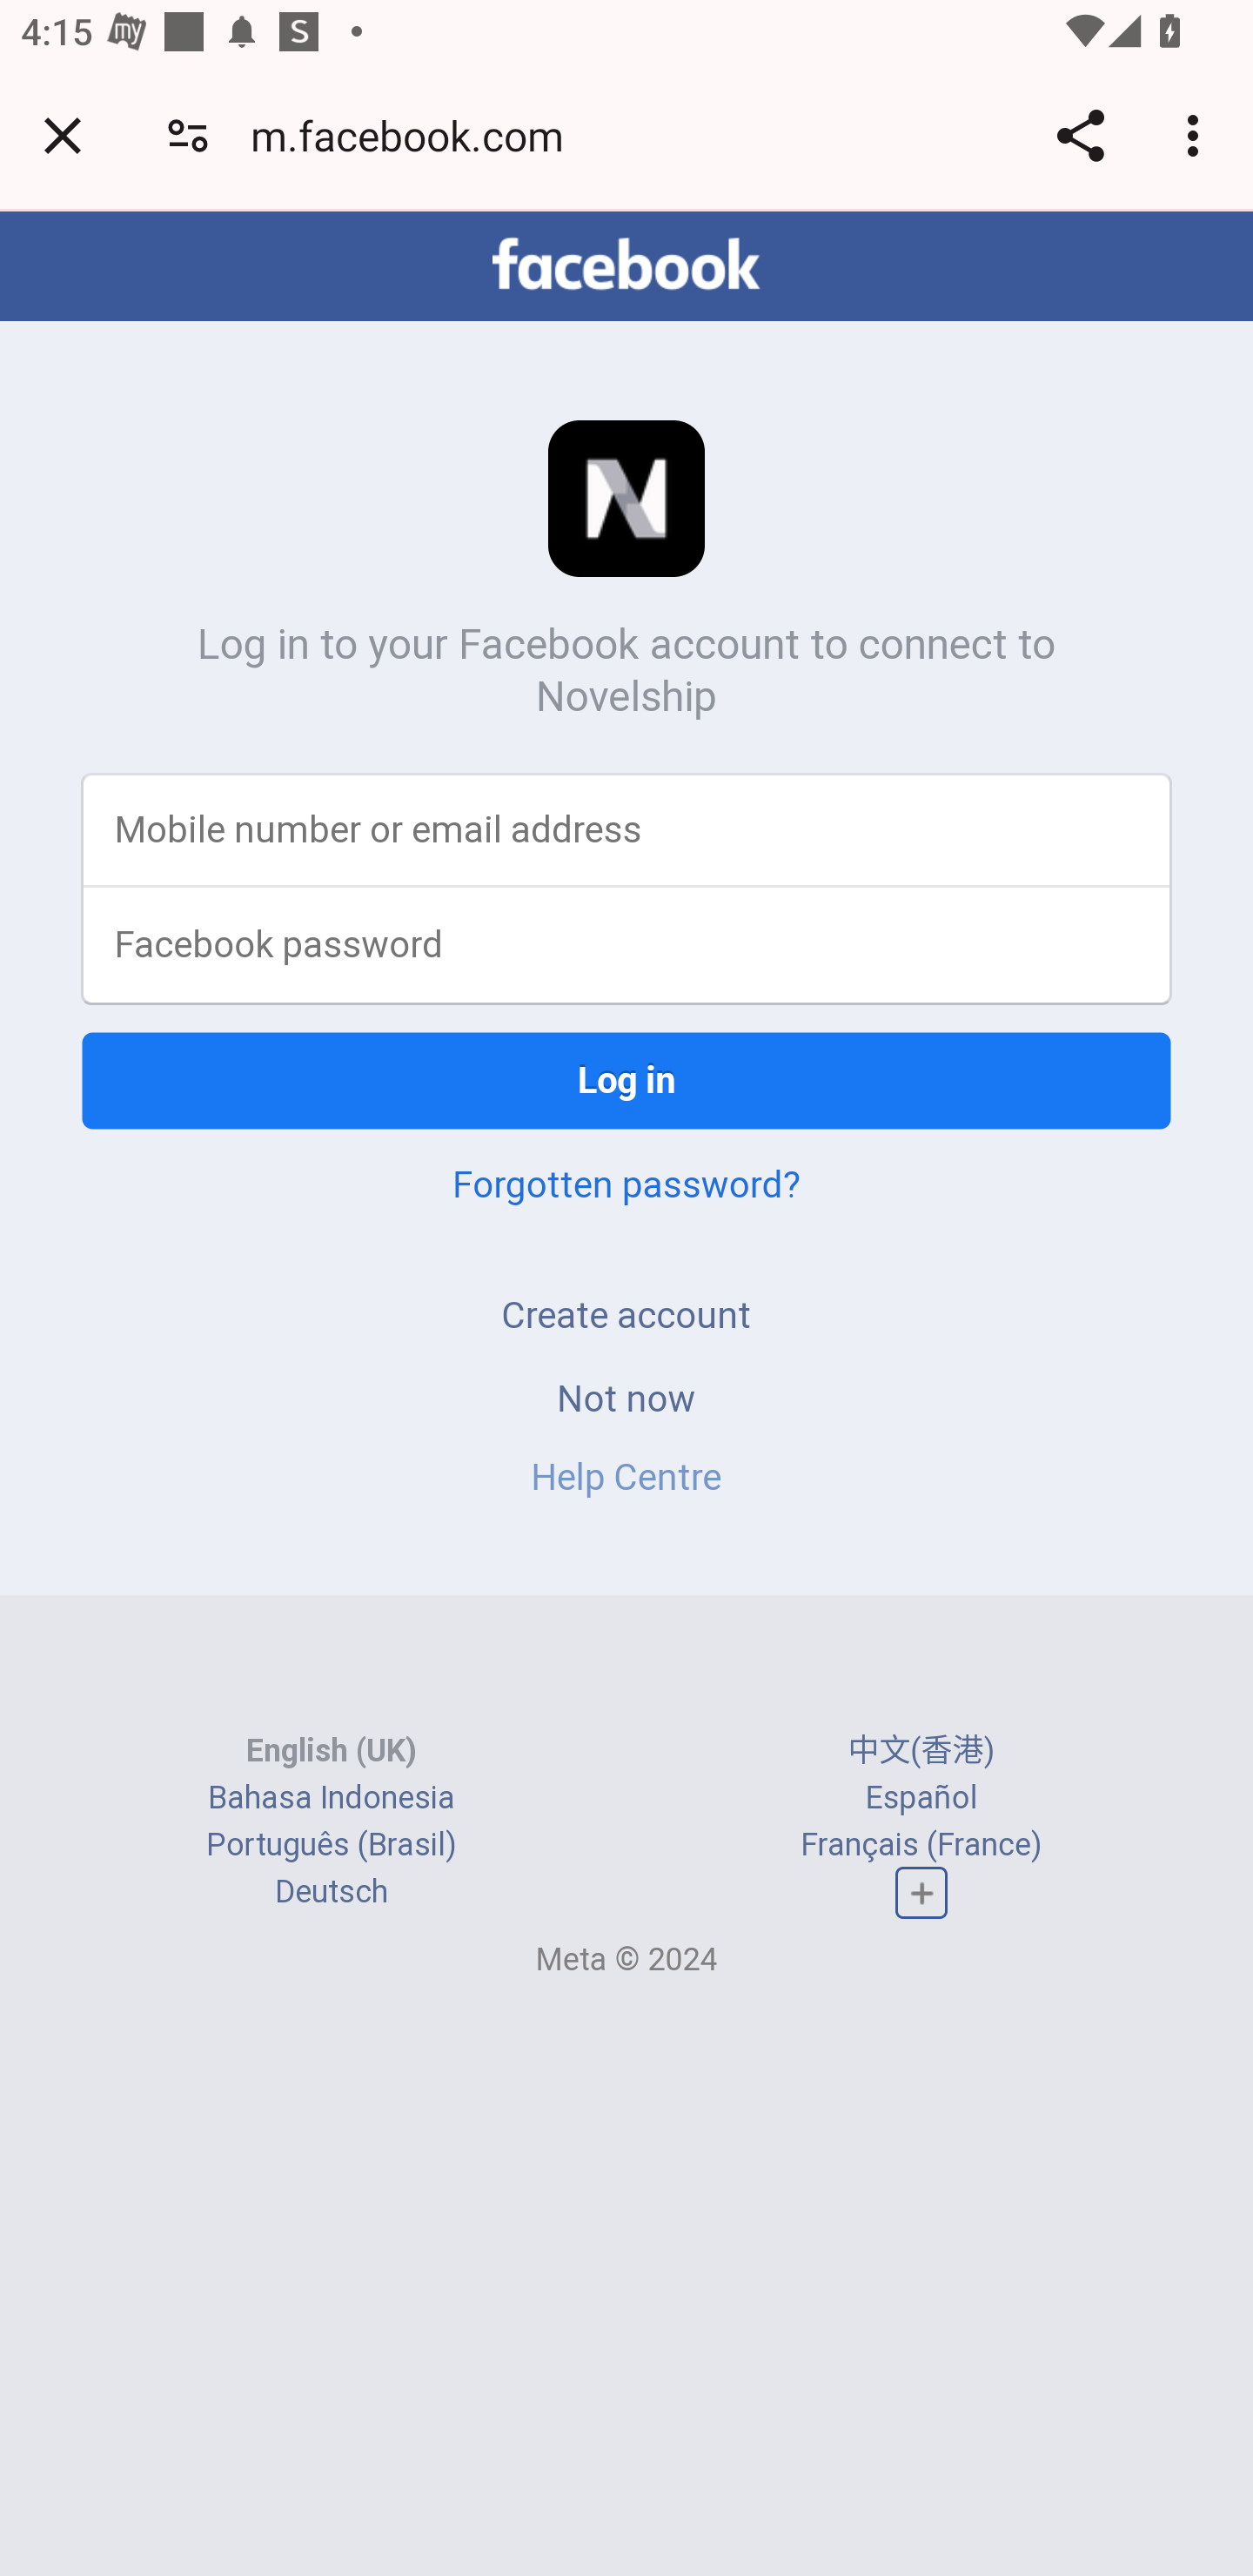  What do you see at coordinates (921, 1796) in the screenshot?
I see `Español` at bounding box center [921, 1796].